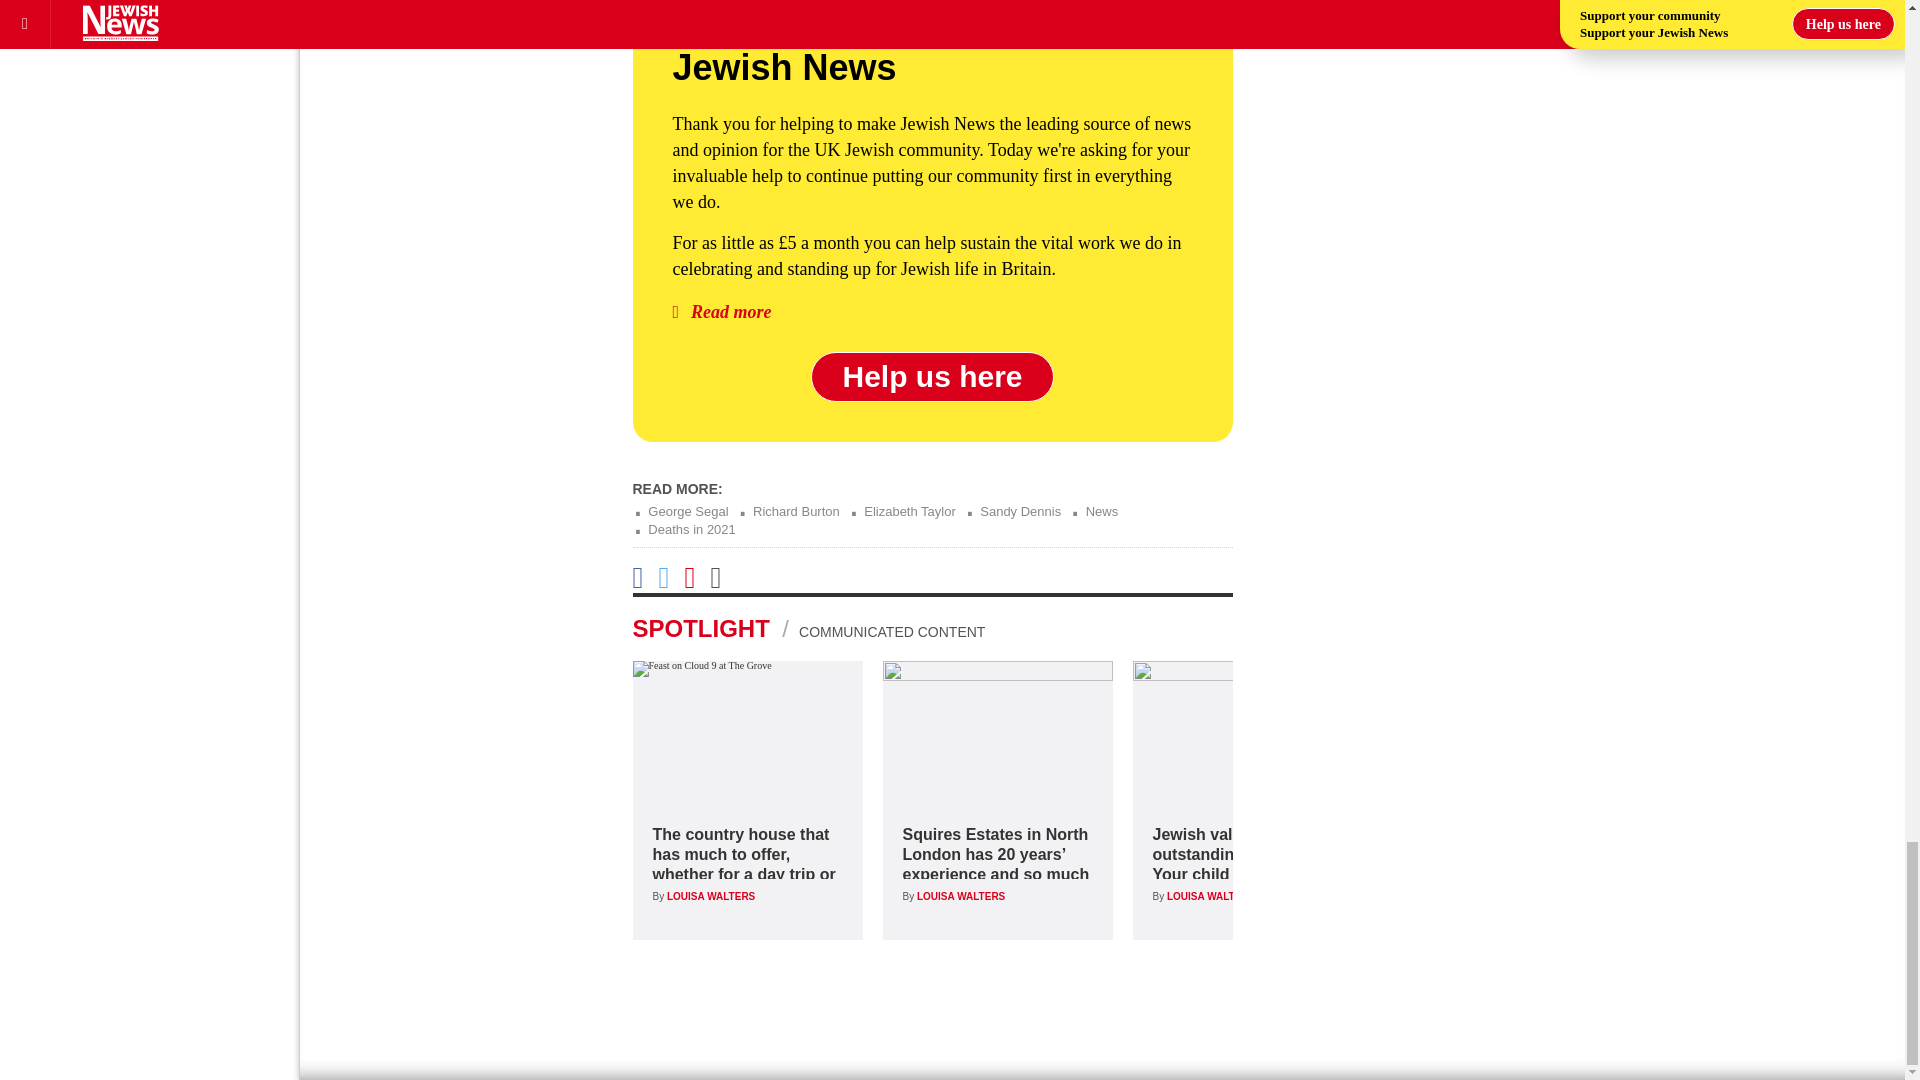 The image size is (1920, 1080). What do you see at coordinates (1211, 896) in the screenshot?
I see `Louisa Walters` at bounding box center [1211, 896].